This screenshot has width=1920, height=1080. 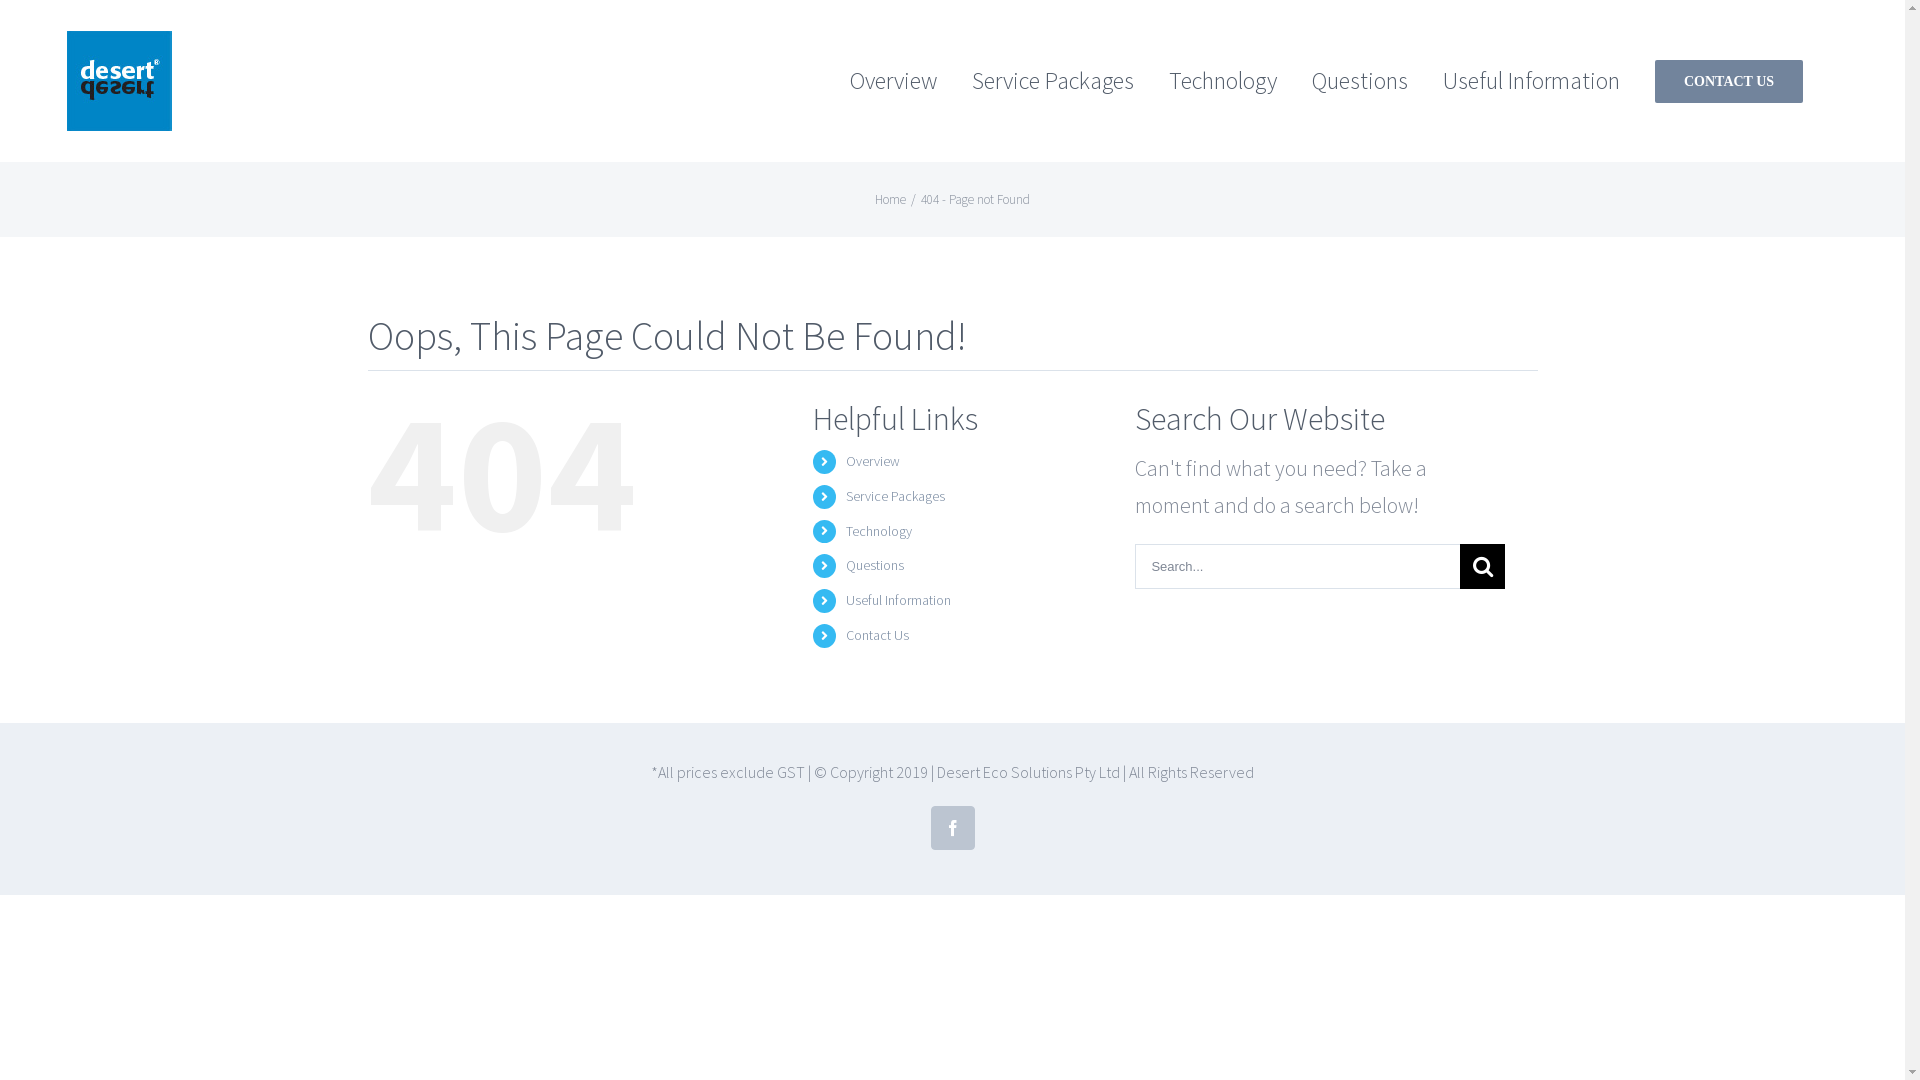 I want to click on Service Packages, so click(x=896, y=496).